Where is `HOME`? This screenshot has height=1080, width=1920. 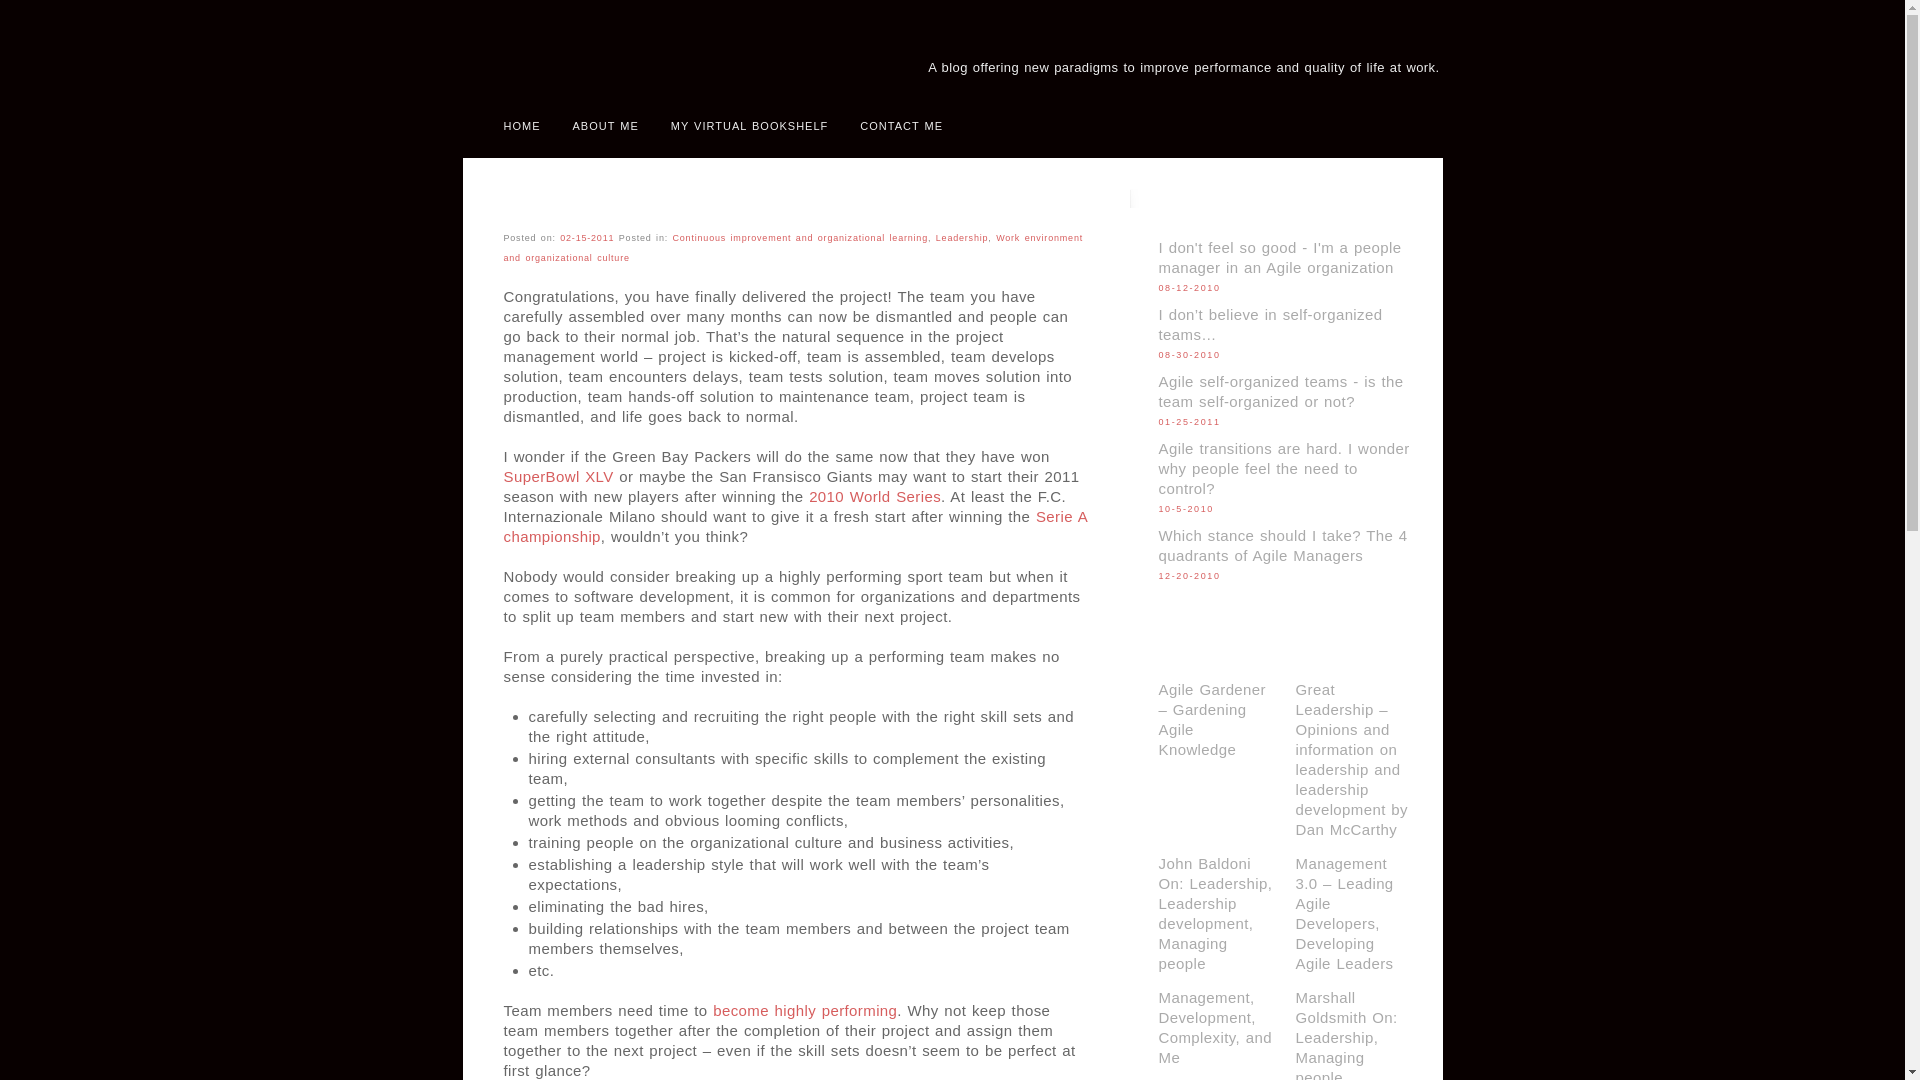
HOME is located at coordinates (522, 128).